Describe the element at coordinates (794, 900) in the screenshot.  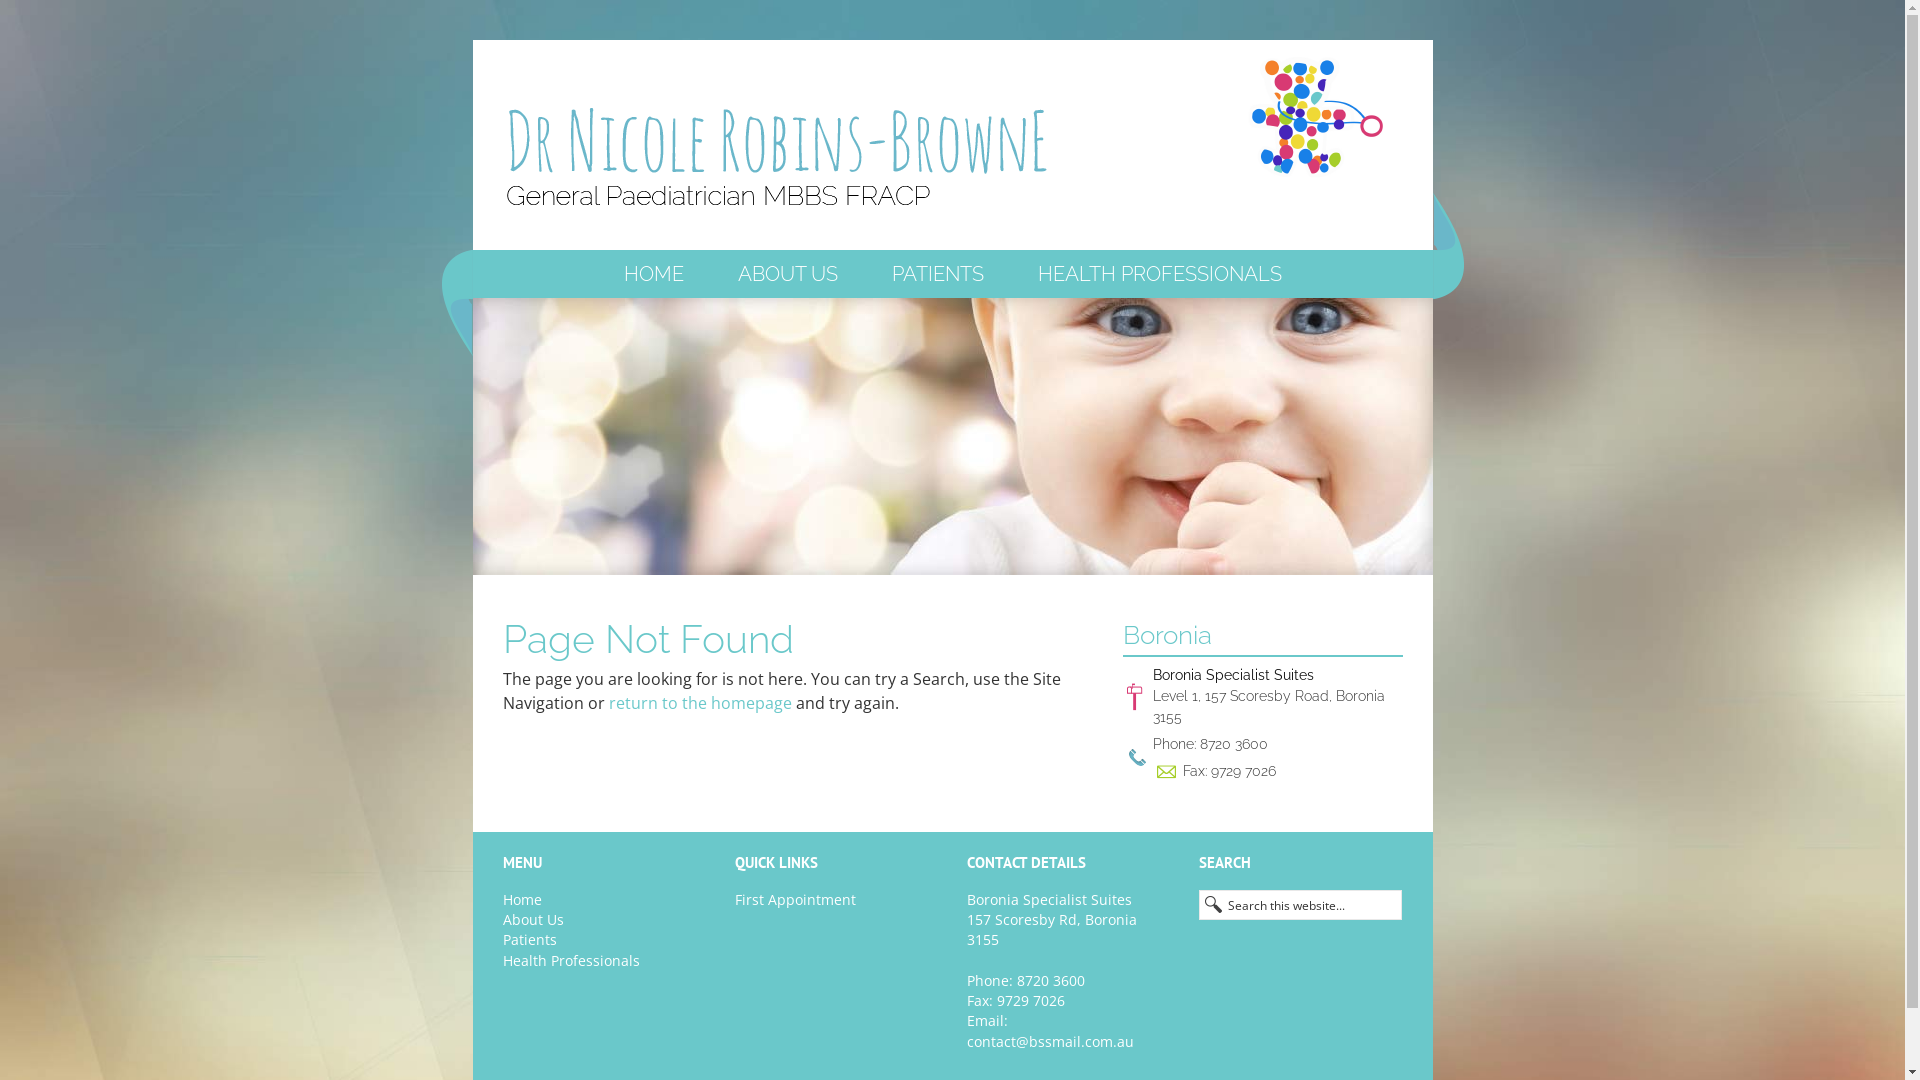
I see `First Appointment` at that location.